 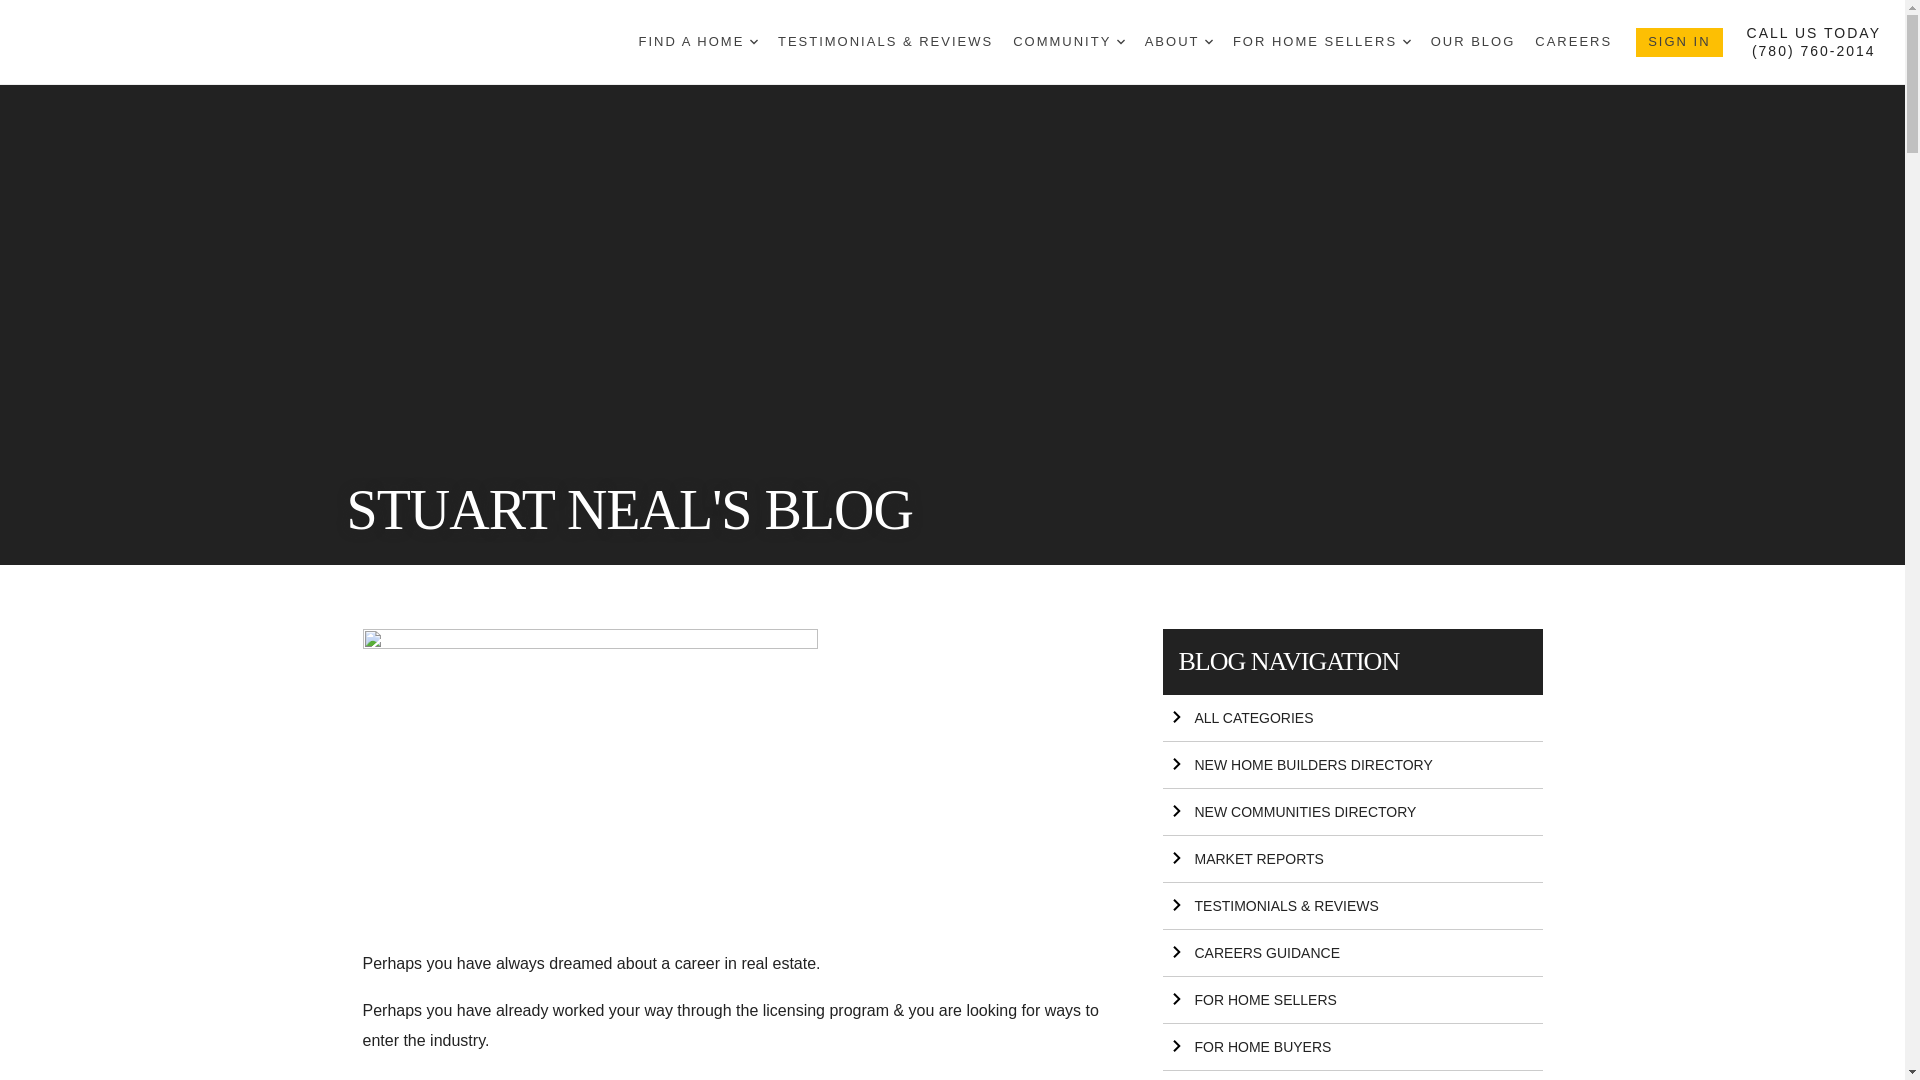 What do you see at coordinates (1473, 42) in the screenshot?
I see `OUR BLOG` at bounding box center [1473, 42].